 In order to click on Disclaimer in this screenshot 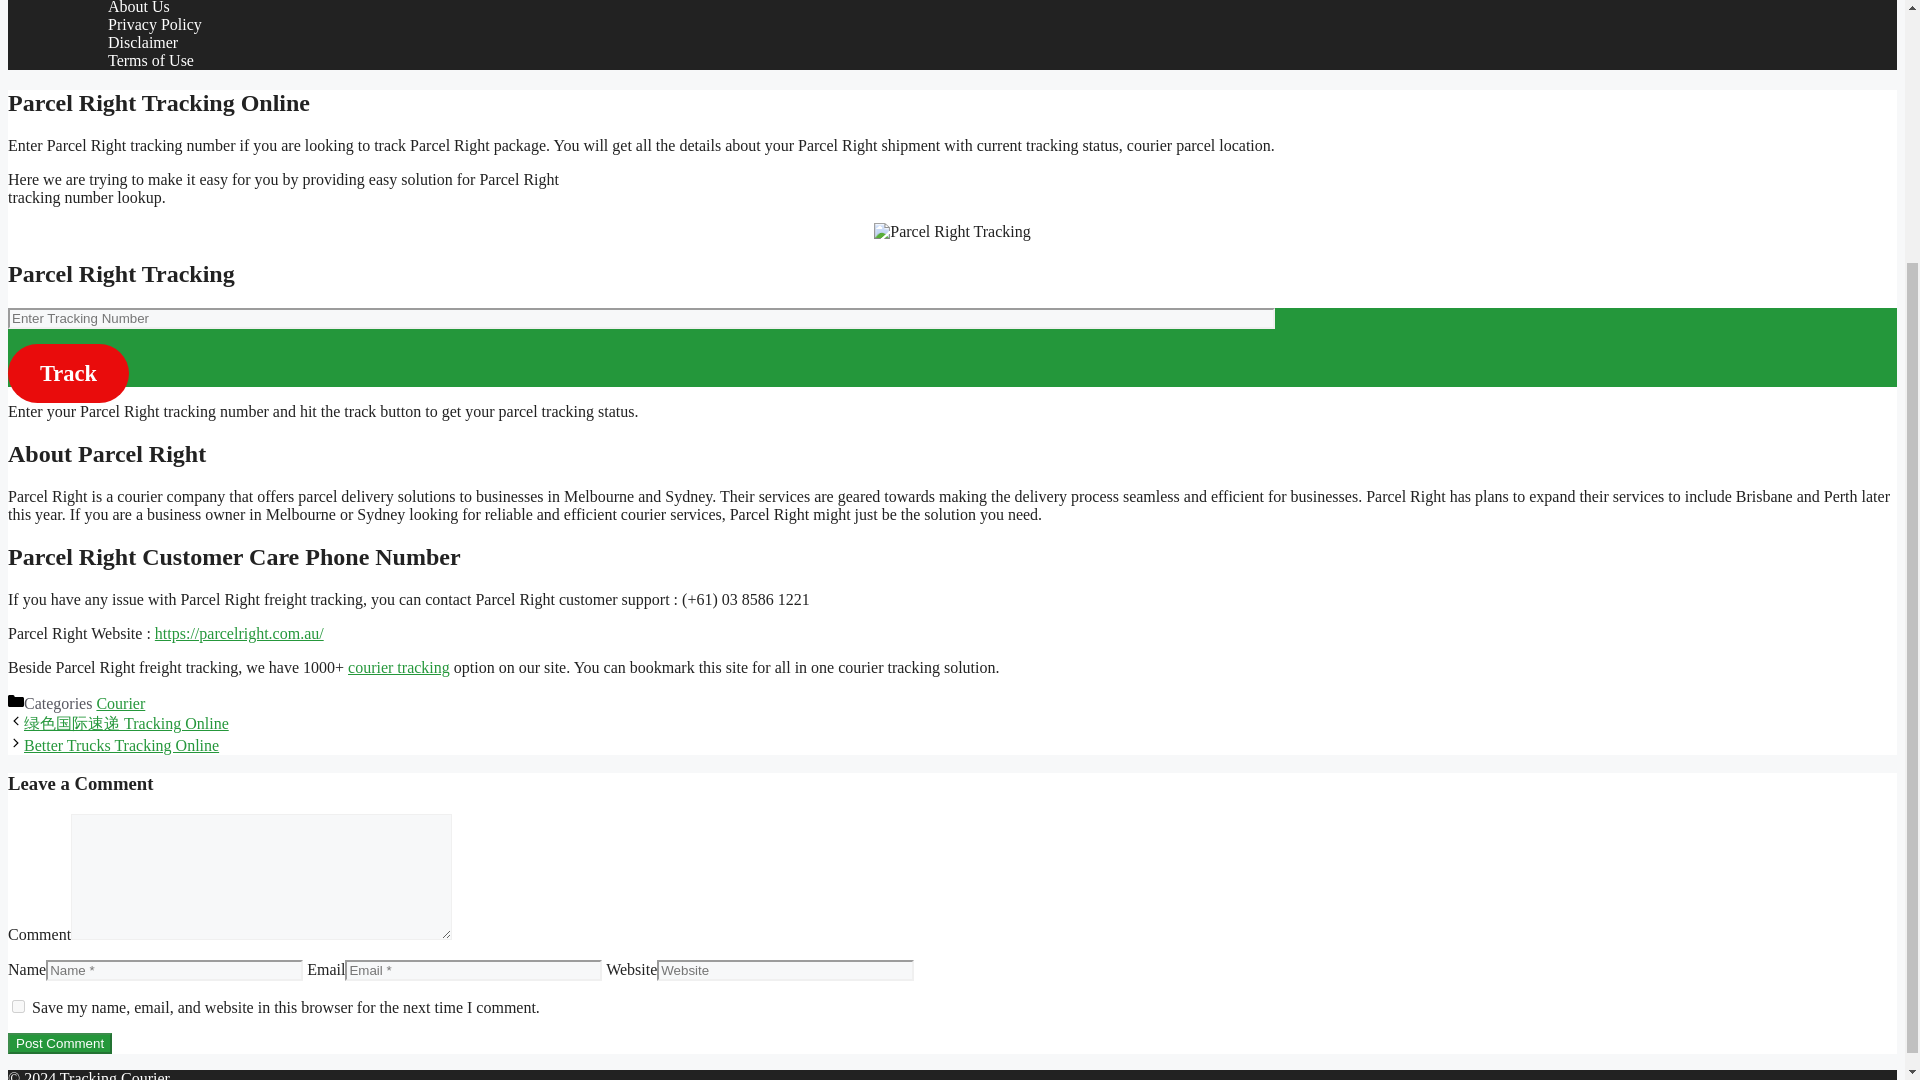, I will do `click(142, 42)`.